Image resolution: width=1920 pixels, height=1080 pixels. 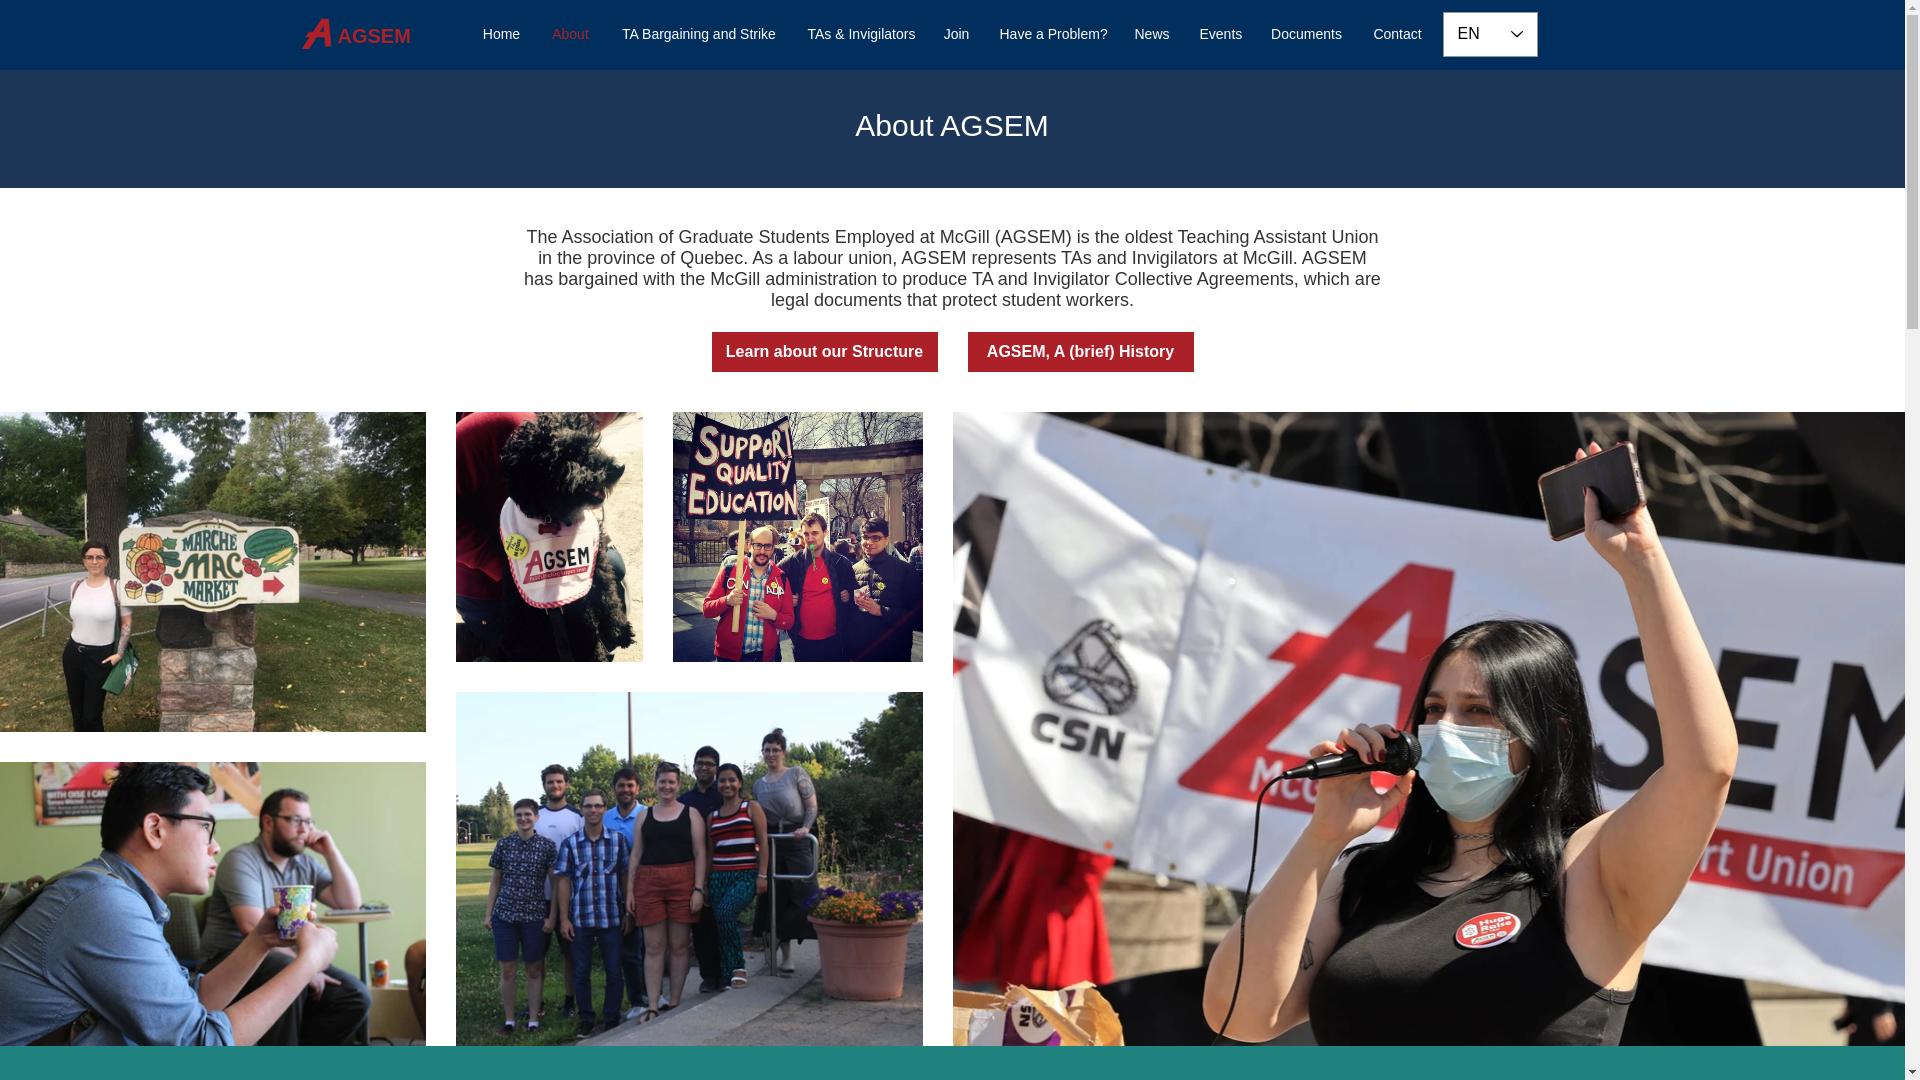 I want to click on TA Bargaining and Strike, so click(x=699, y=34).